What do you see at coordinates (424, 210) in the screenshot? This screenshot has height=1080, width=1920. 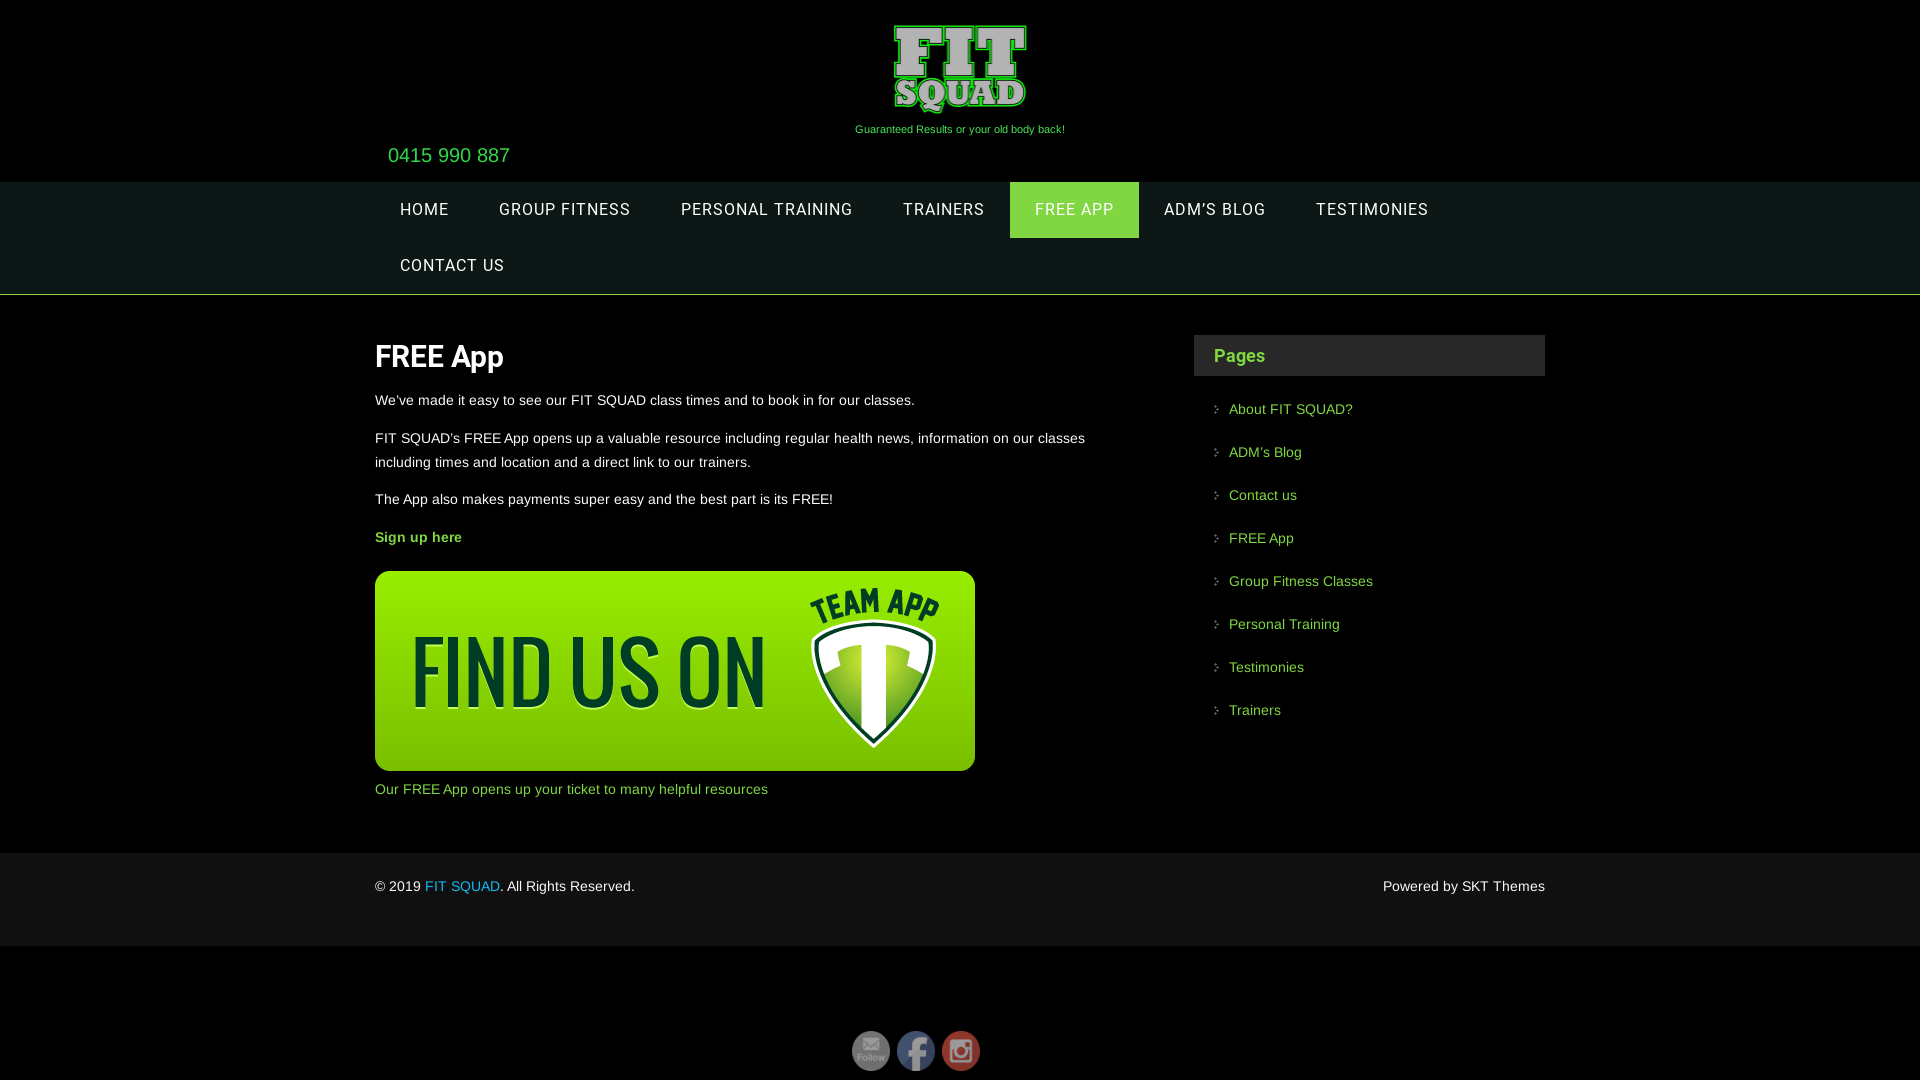 I see `HOME` at bounding box center [424, 210].